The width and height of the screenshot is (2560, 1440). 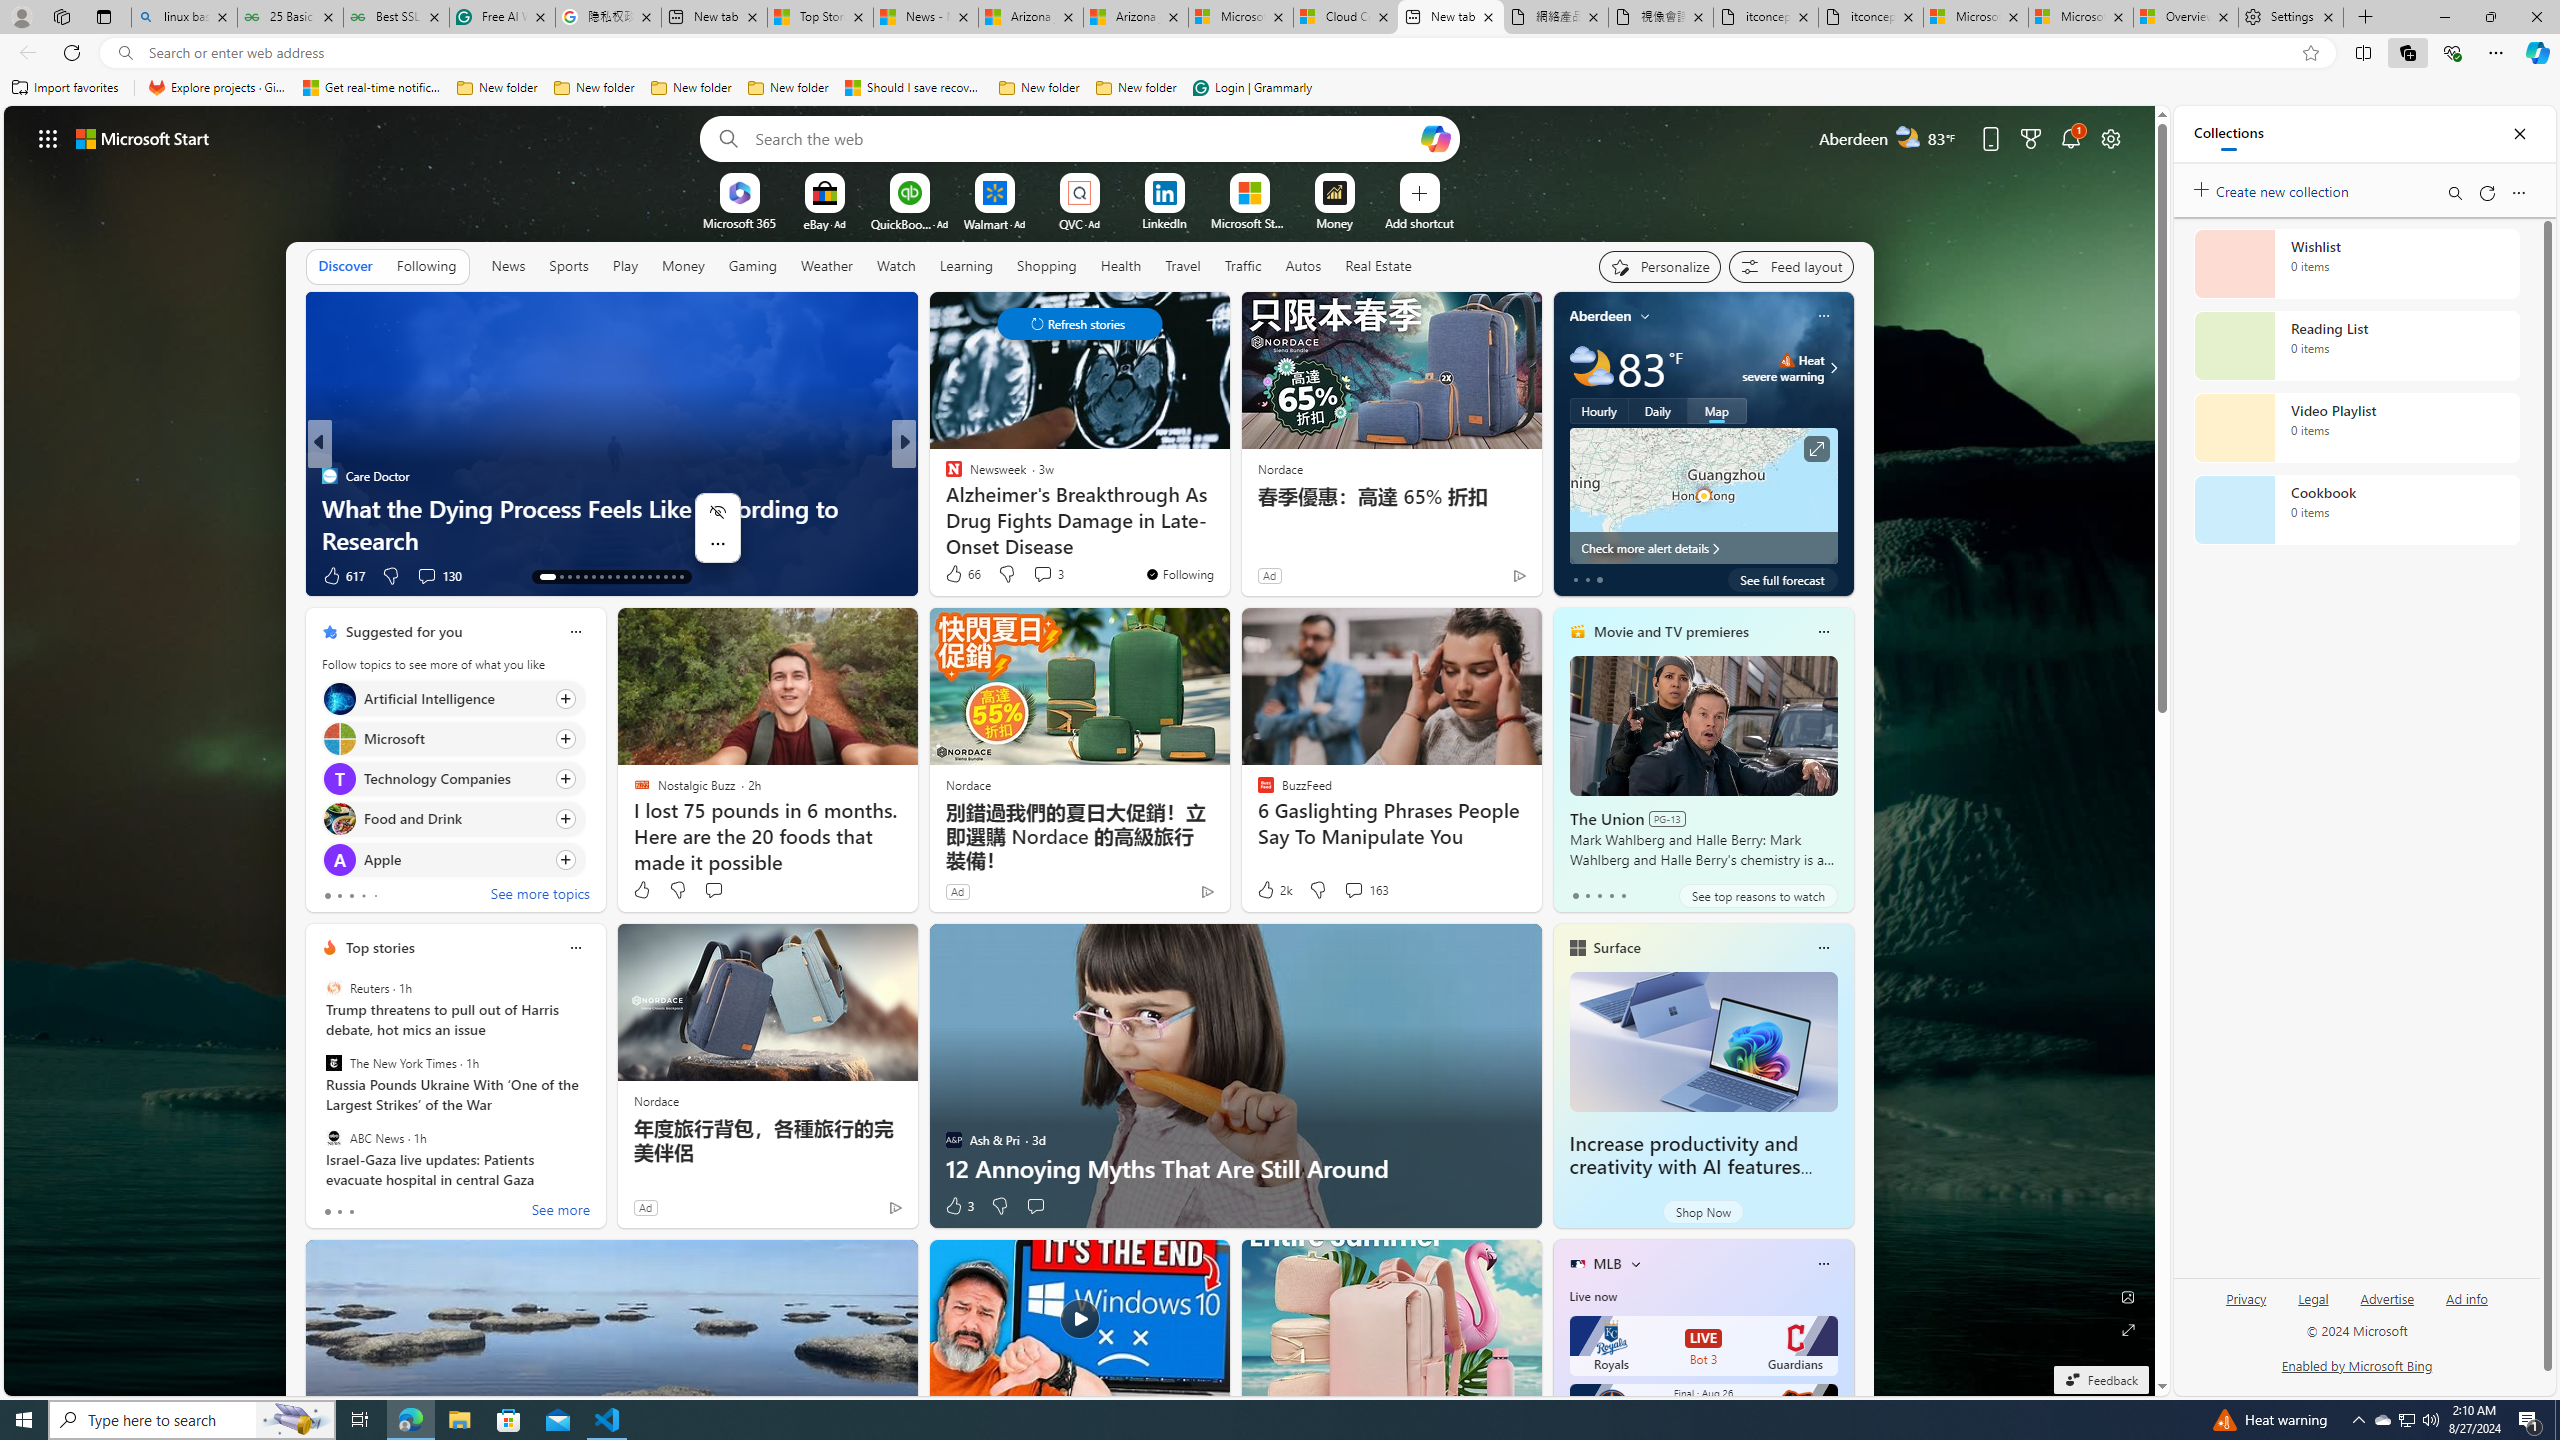 What do you see at coordinates (1042, 574) in the screenshot?
I see `View comments 3 Comment` at bounding box center [1042, 574].